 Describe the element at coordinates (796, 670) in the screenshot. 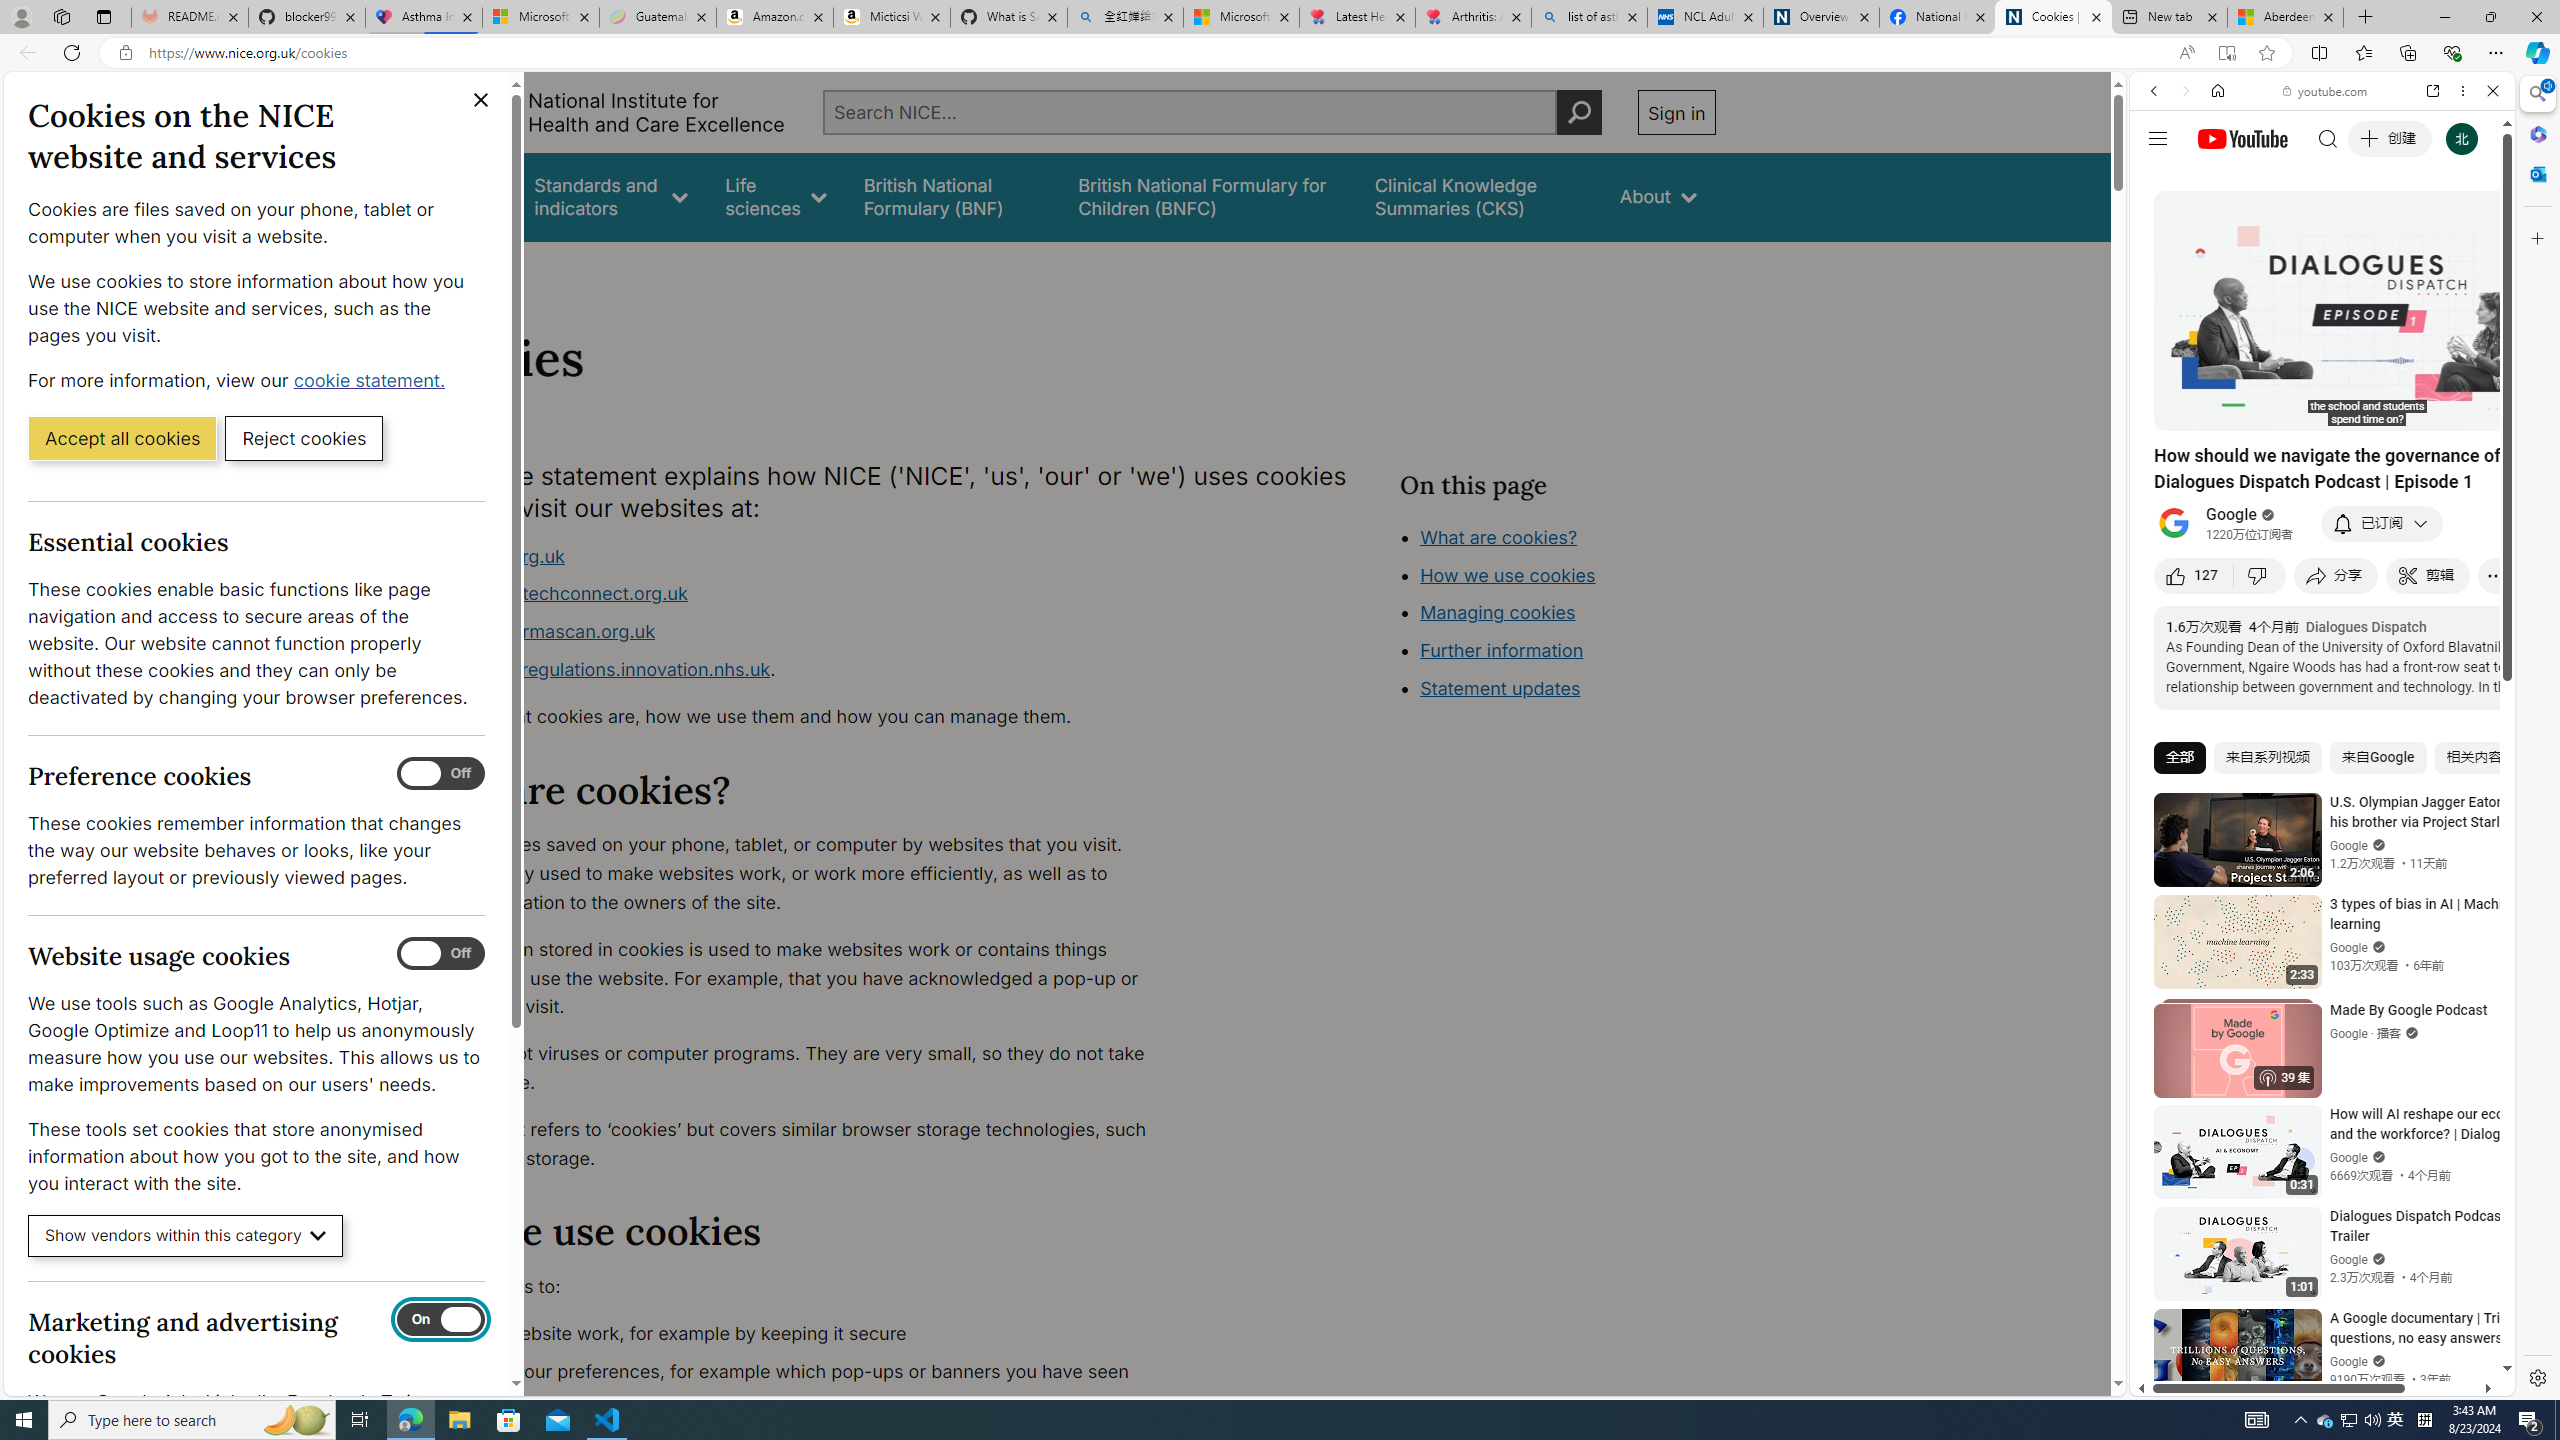

I see `www.digitalregulations.innovation.nhs.uk.` at that location.